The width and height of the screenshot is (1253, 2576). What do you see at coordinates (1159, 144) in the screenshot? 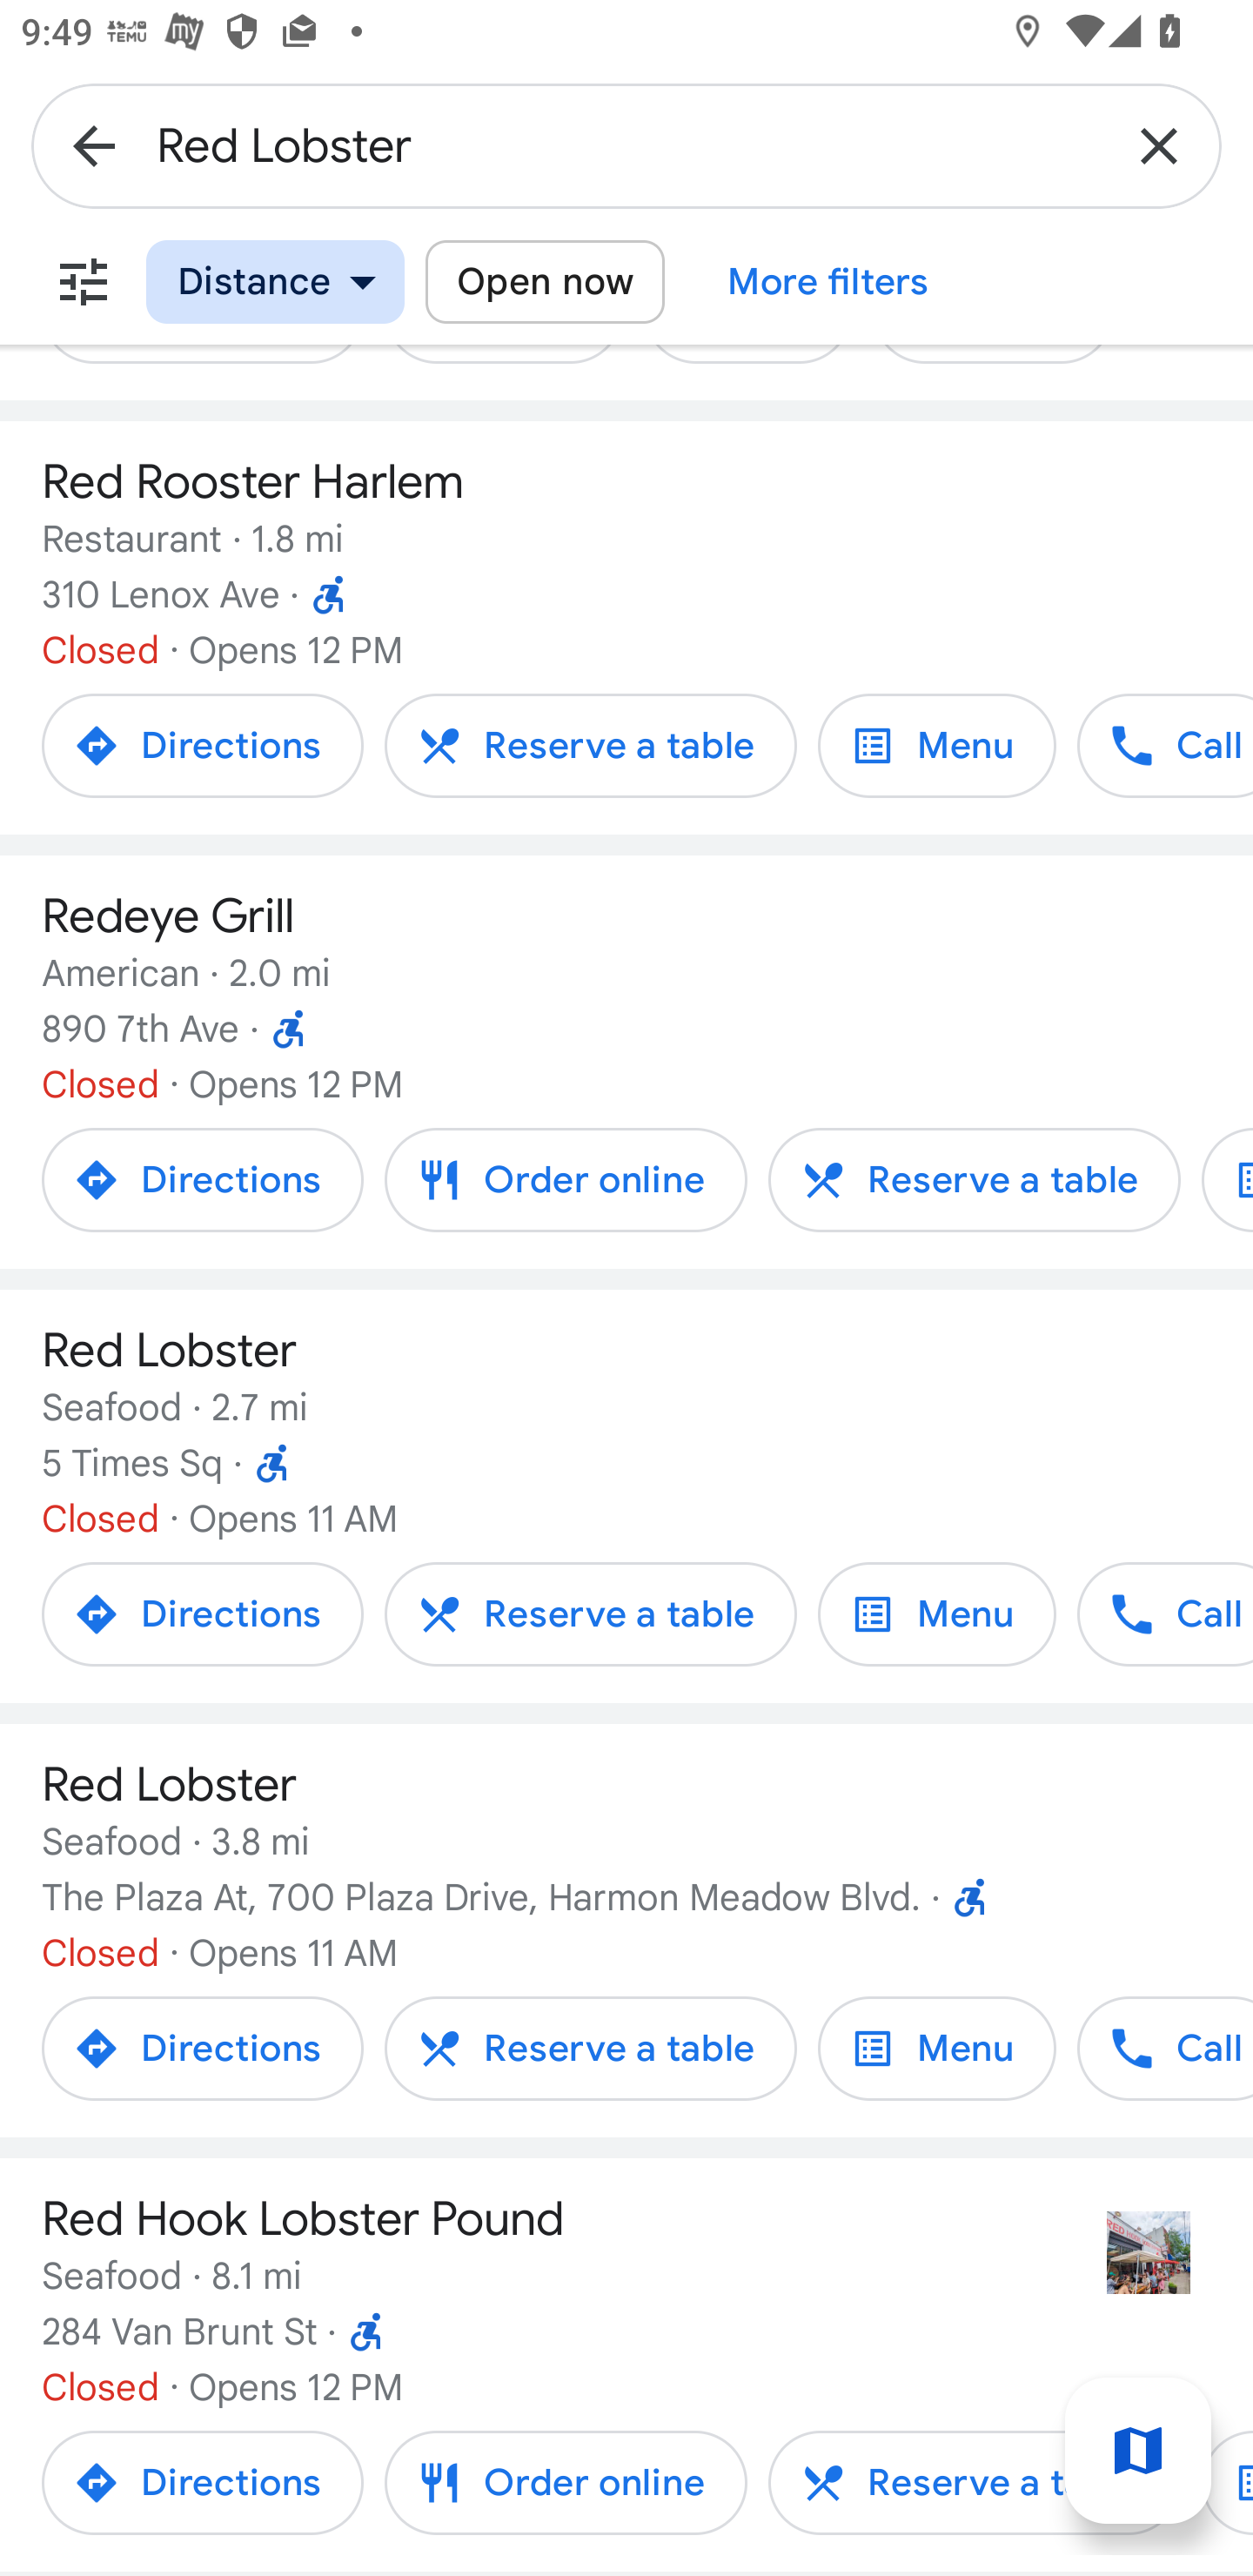
I see `Clear` at bounding box center [1159, 144].